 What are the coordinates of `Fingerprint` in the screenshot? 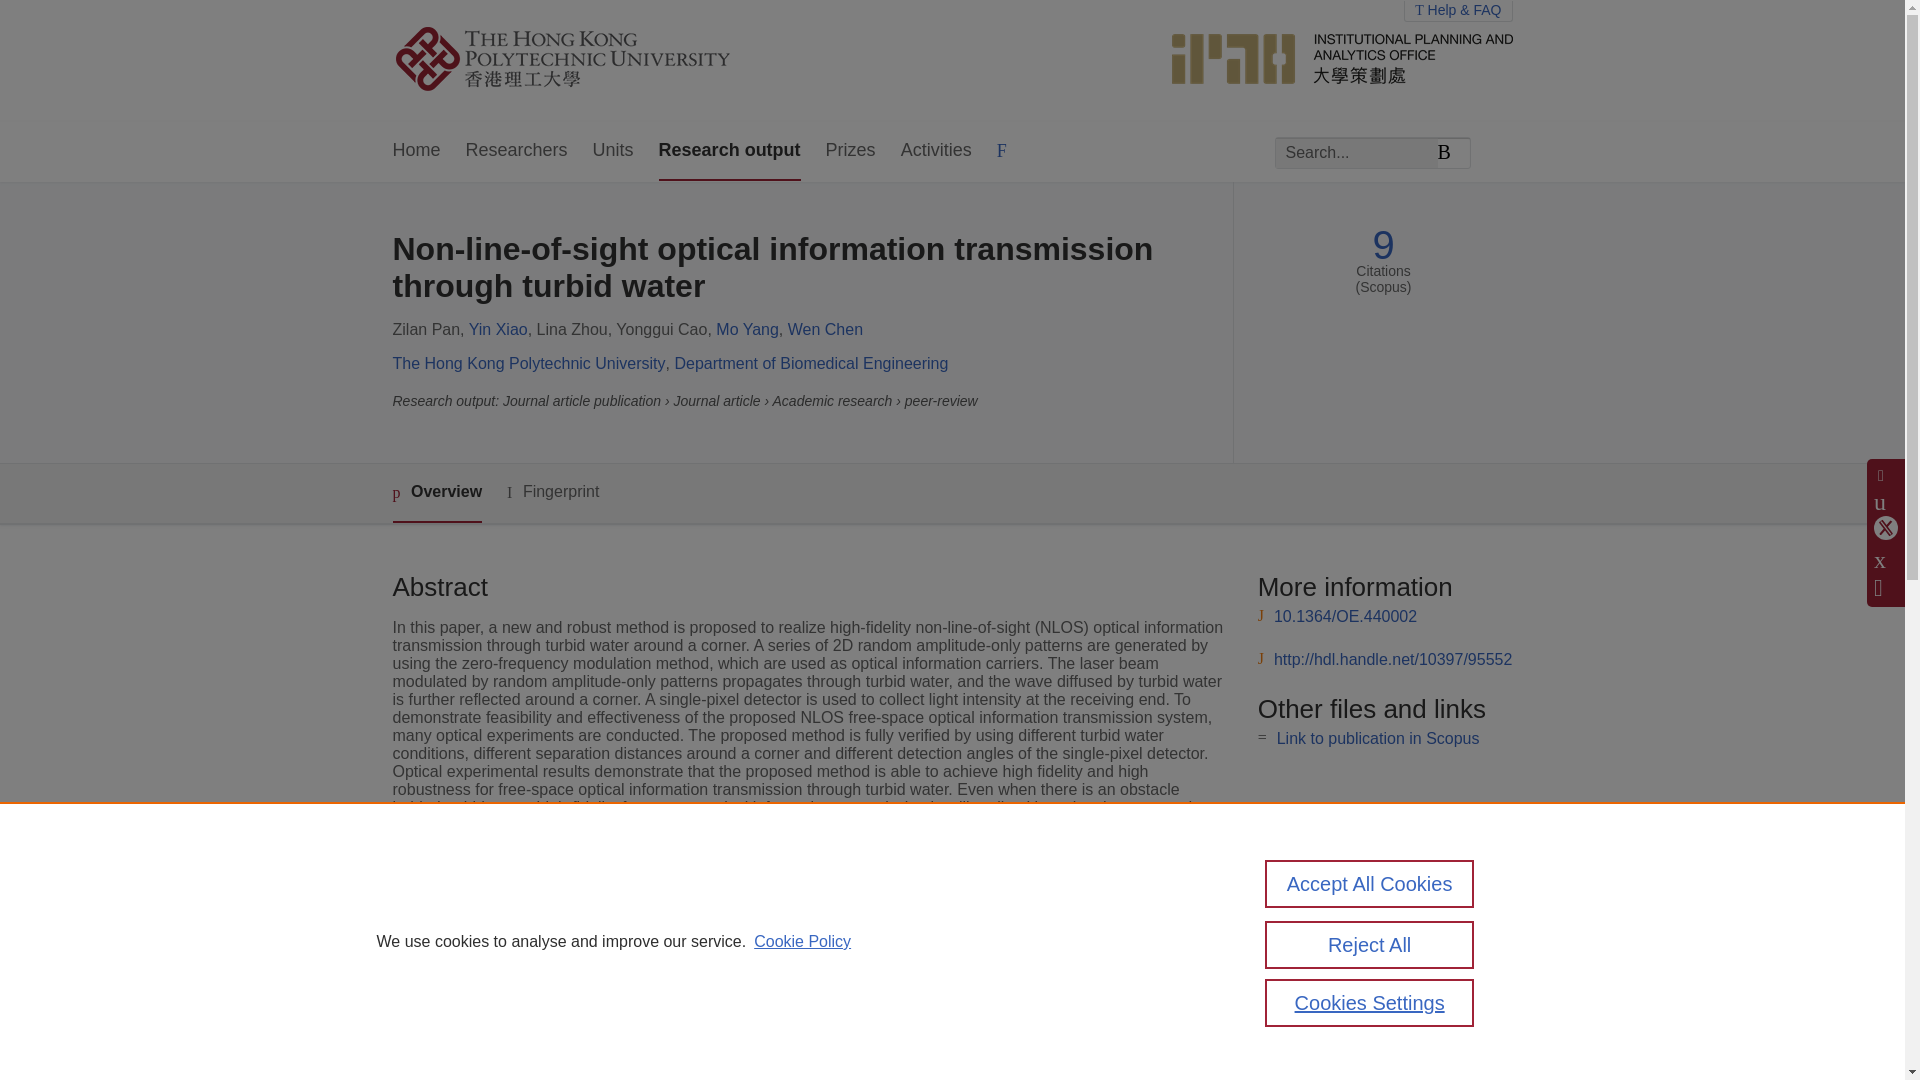 It's located at (552, 492).